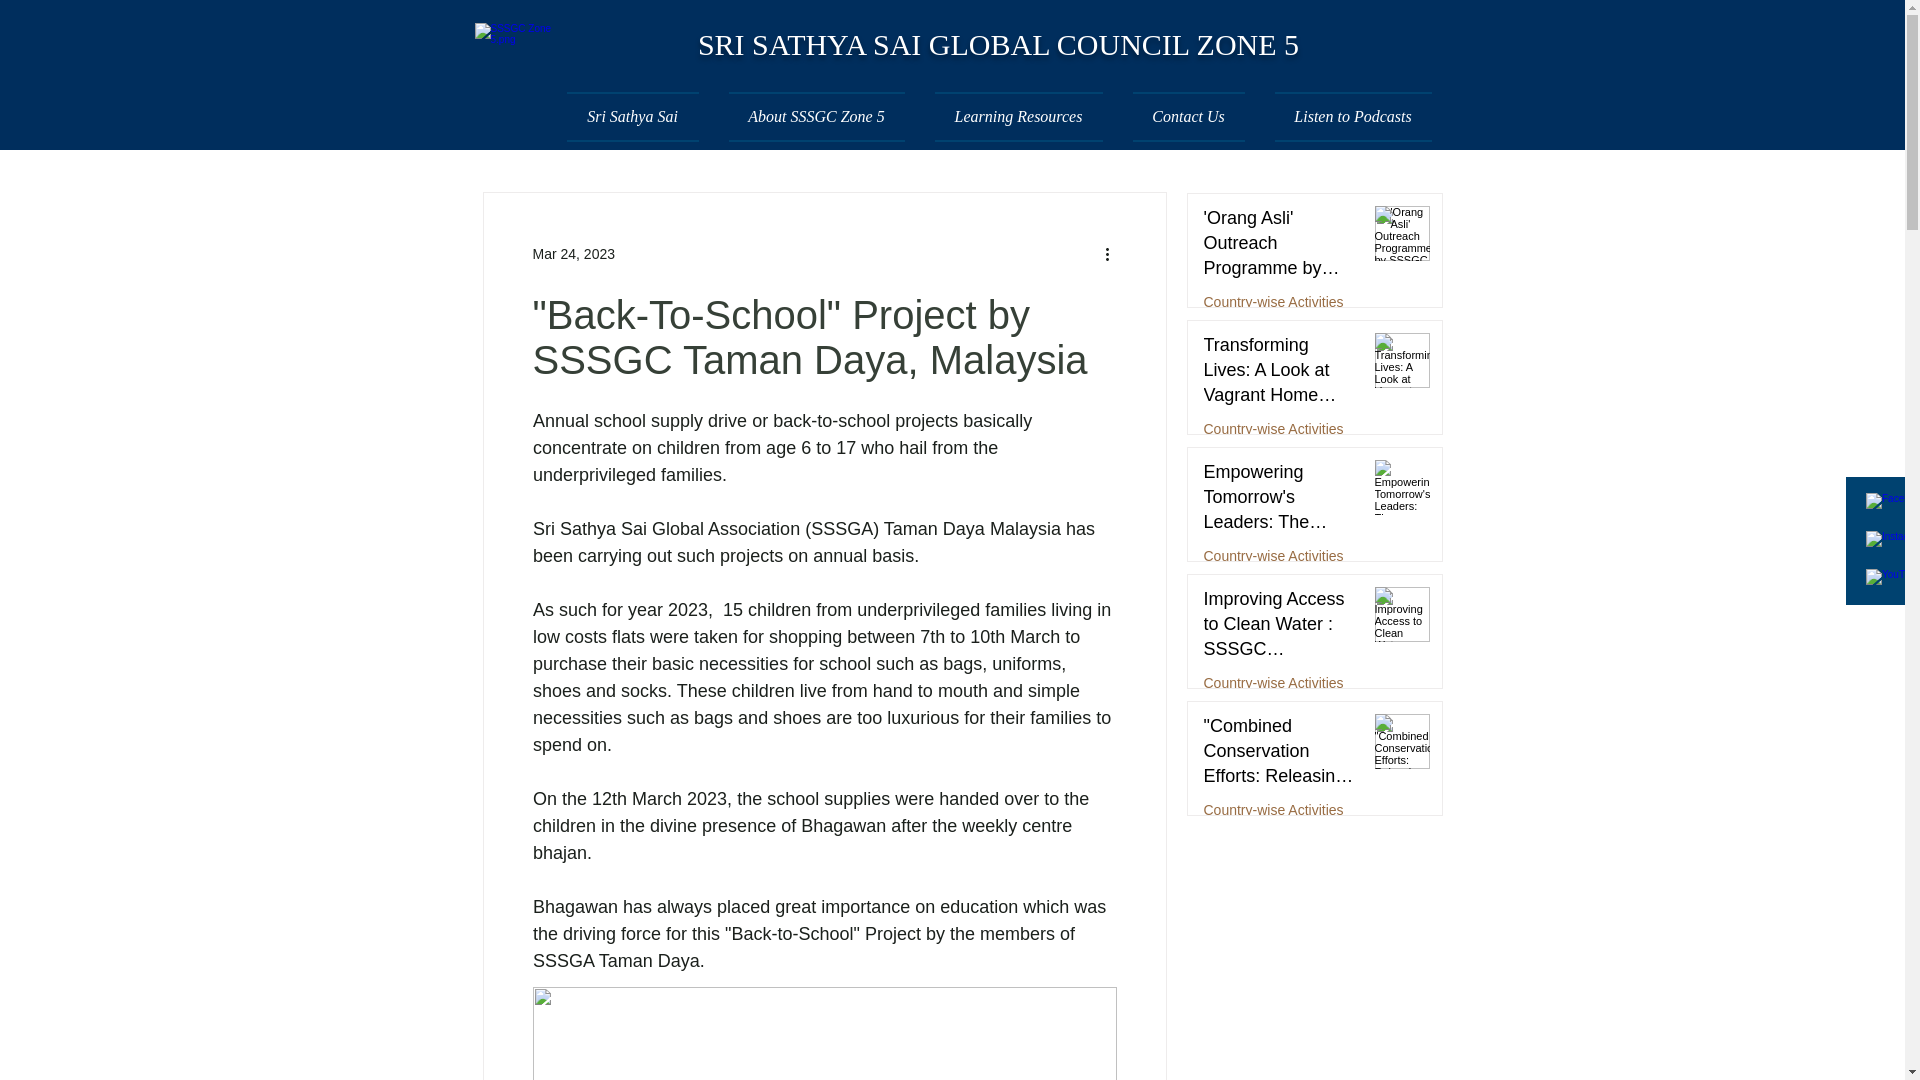 This screenshot has height=1080, width=1920. Describe the element at coordinates (1188, 116) in the screenshot. I see `Contact Us` at that location.